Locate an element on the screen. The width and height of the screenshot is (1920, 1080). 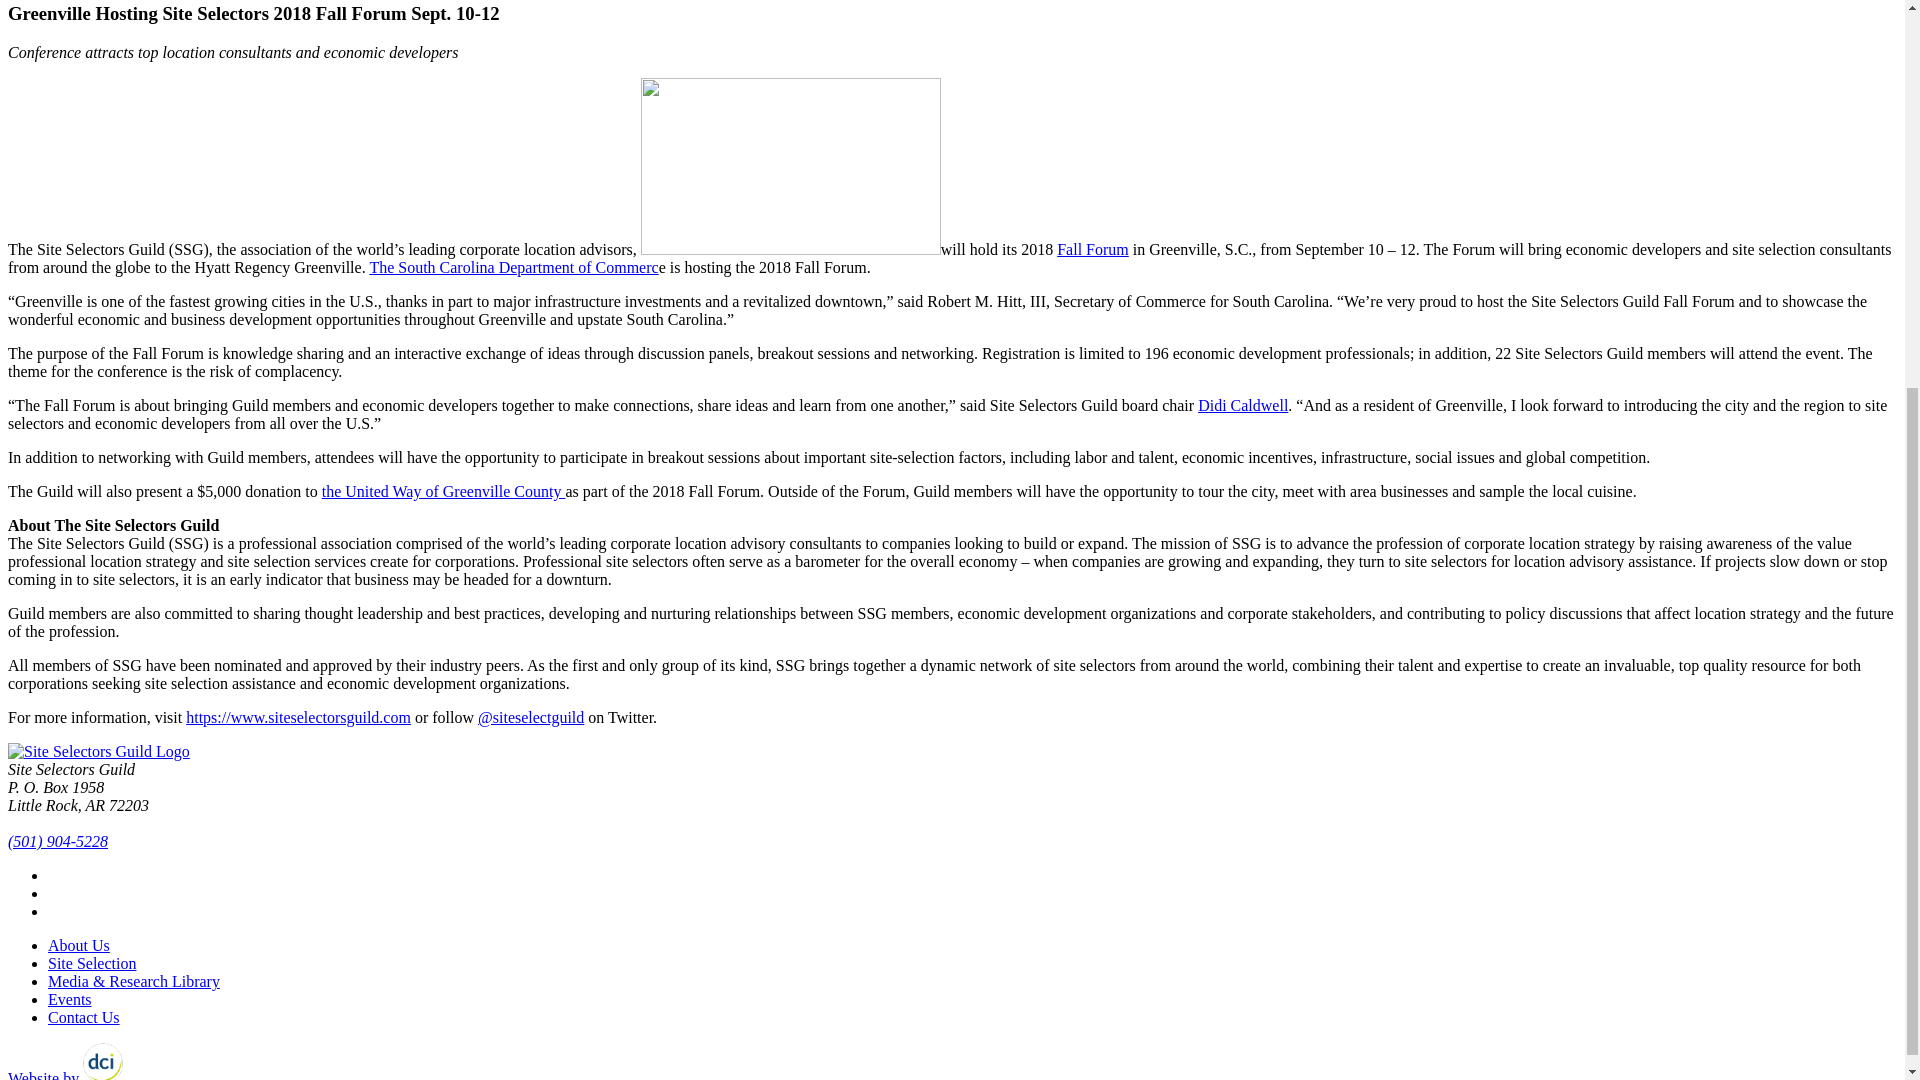
Contact Us is located at coordinates (84, 1017).